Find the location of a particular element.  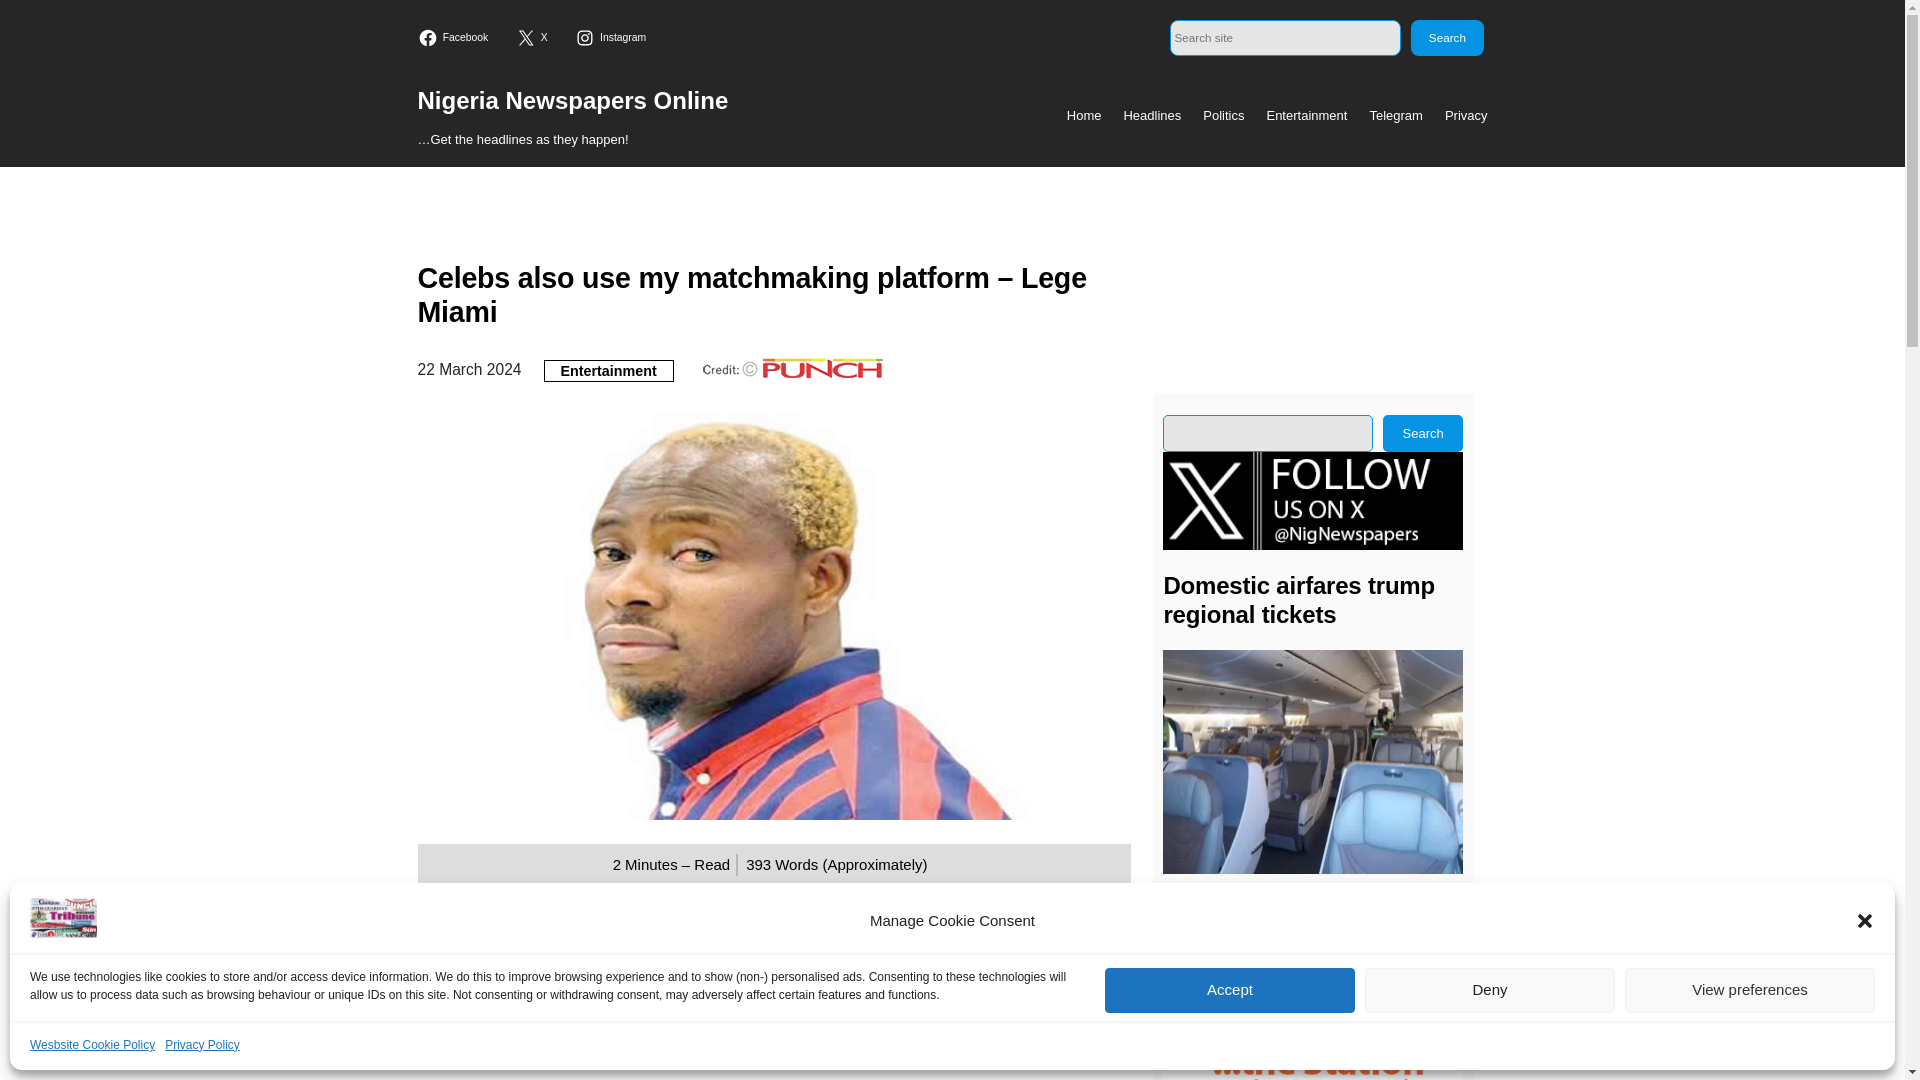

Telegram is located at coordinates (1395, 116).